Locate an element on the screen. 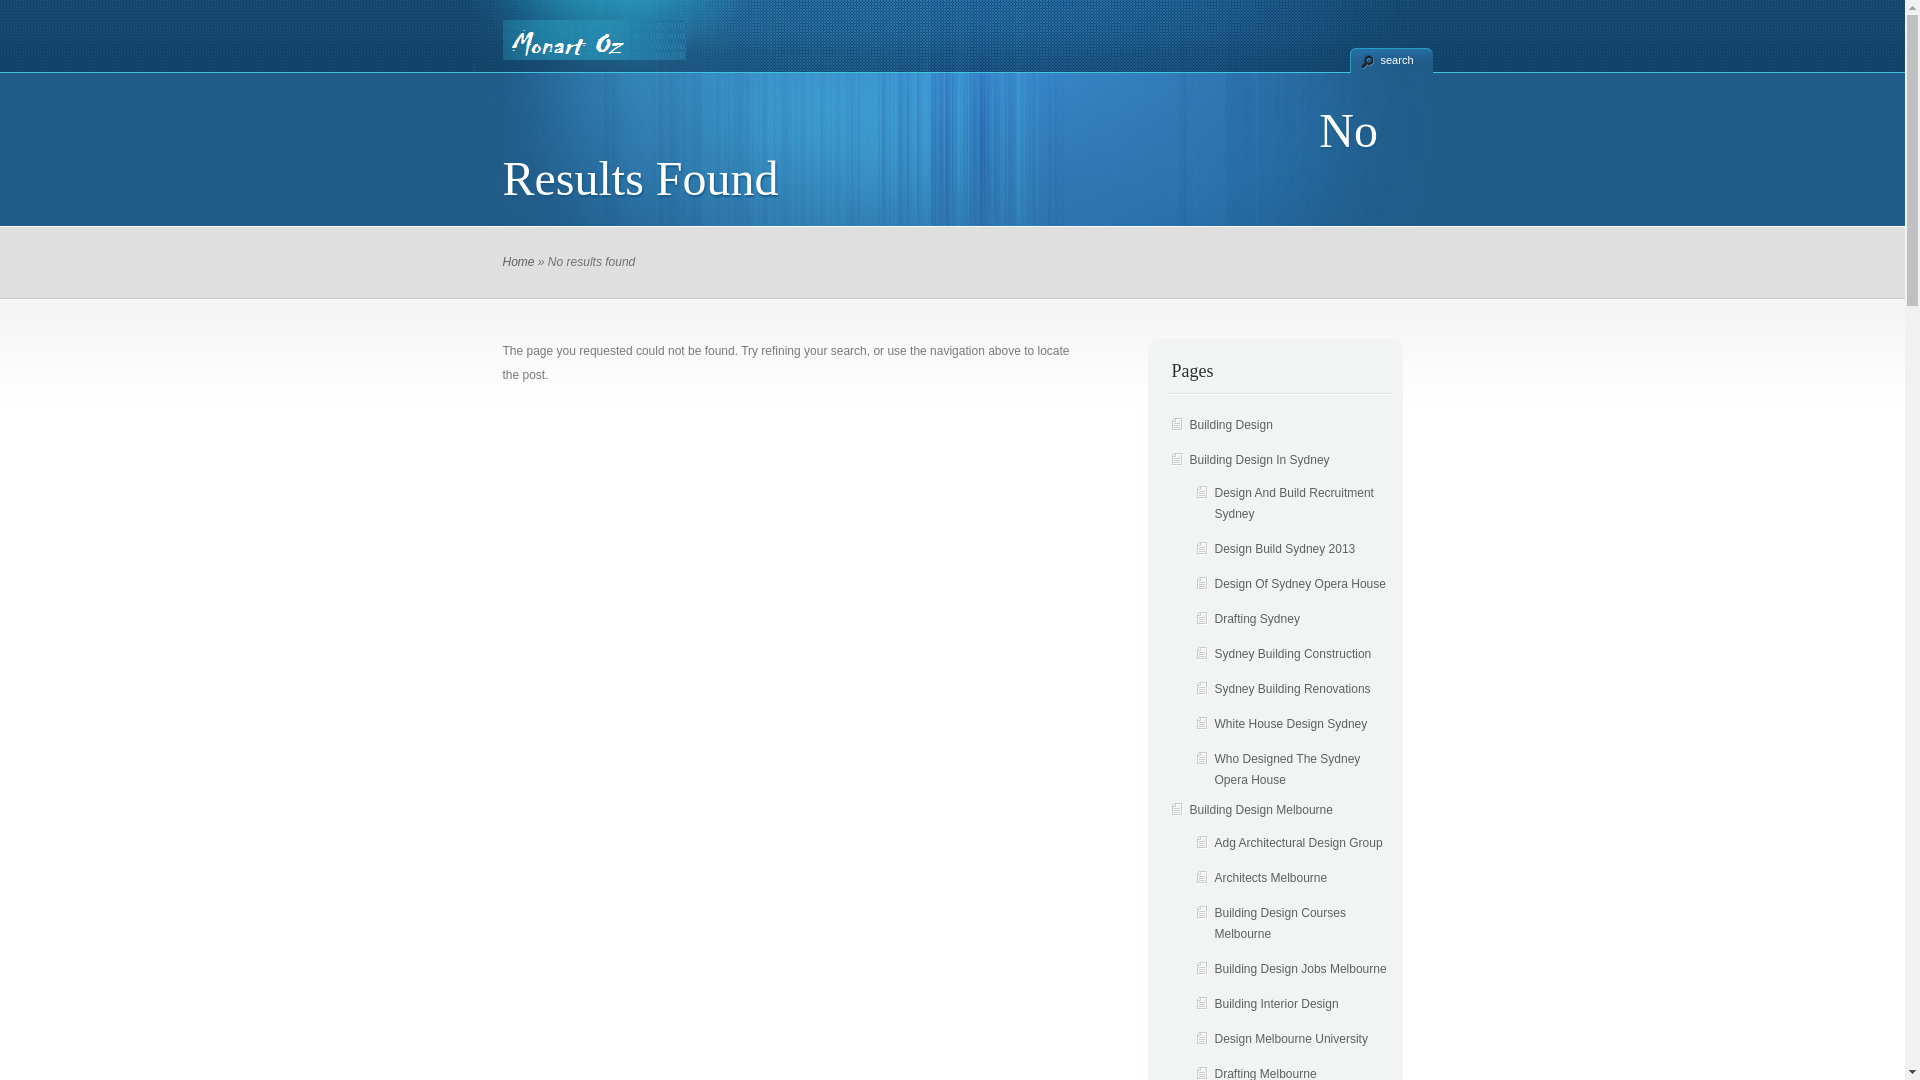 This screenshot has height=1080, width=1920. Building Design Jobs Melbourne is located at coordinates (1300, 969).